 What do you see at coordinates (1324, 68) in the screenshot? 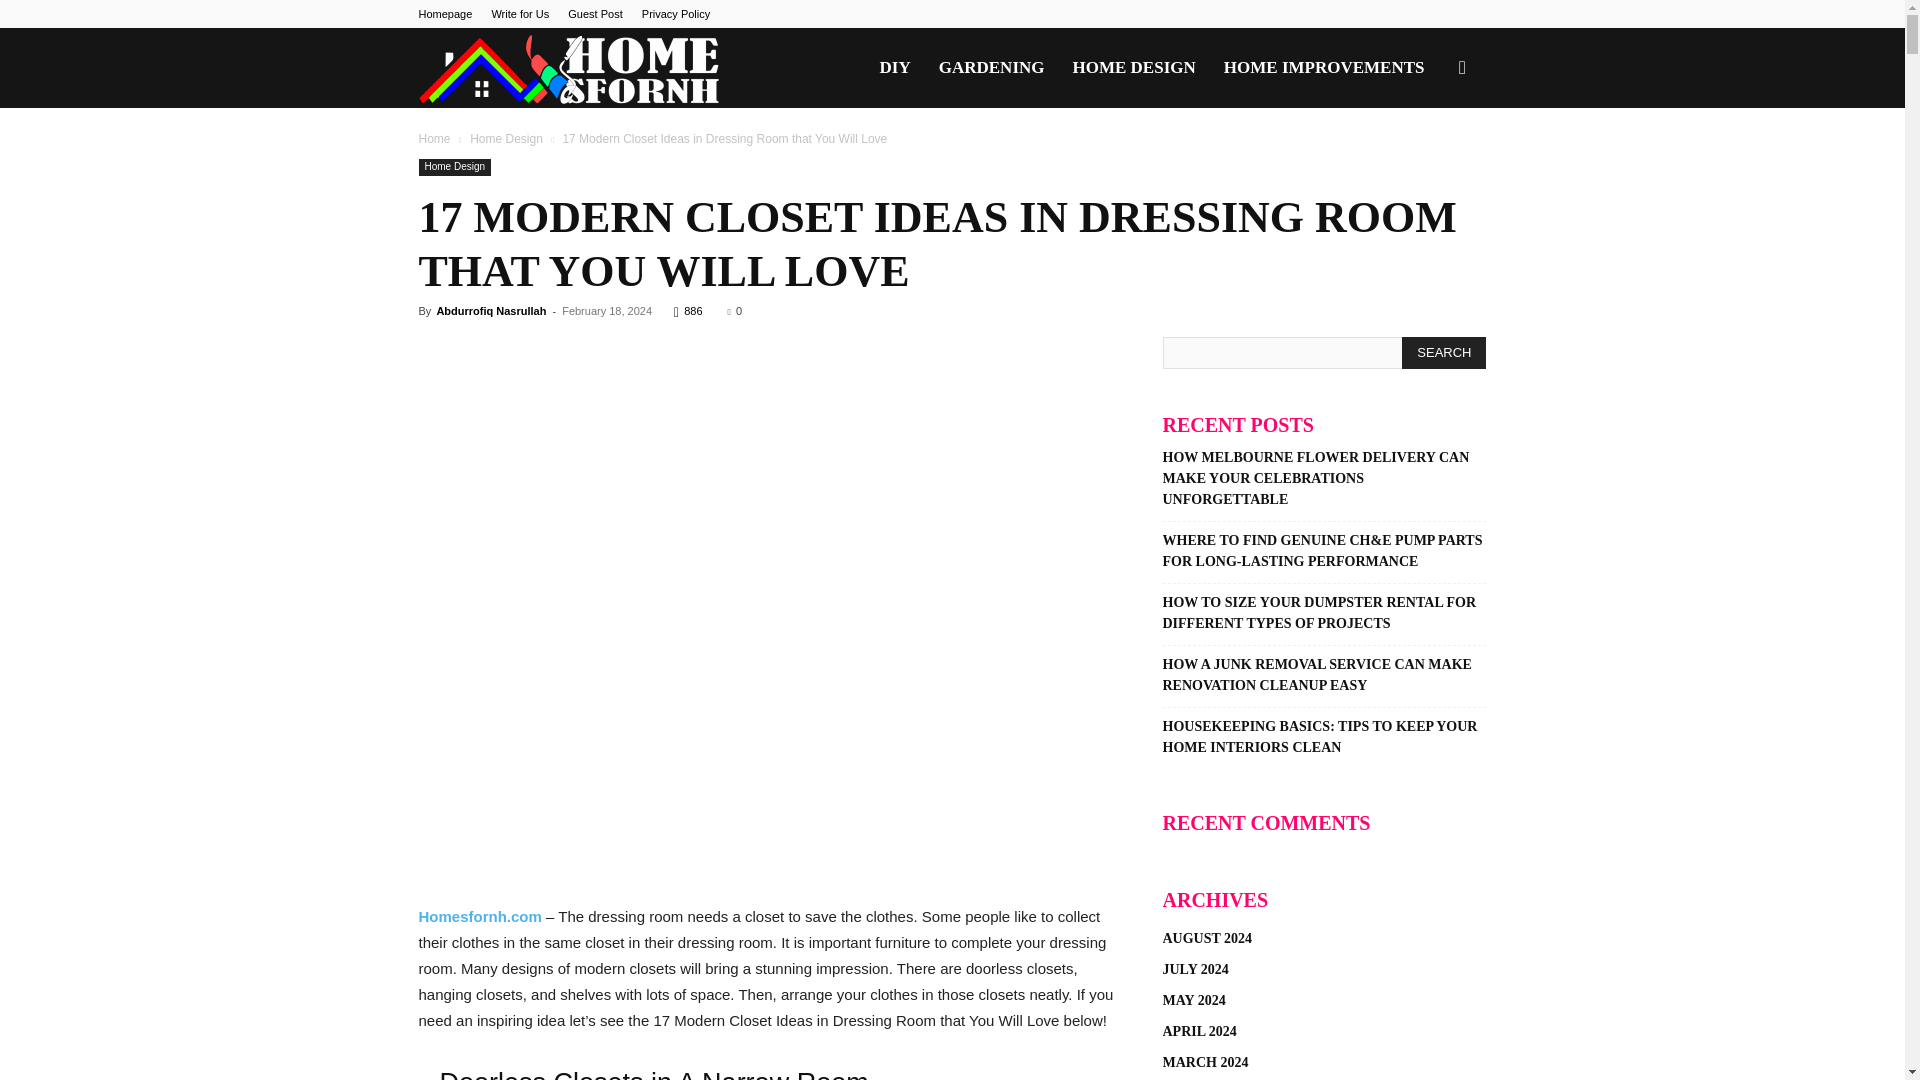
I see `HOME IMPROVEMENTS` at bounding box center [1324, 68].